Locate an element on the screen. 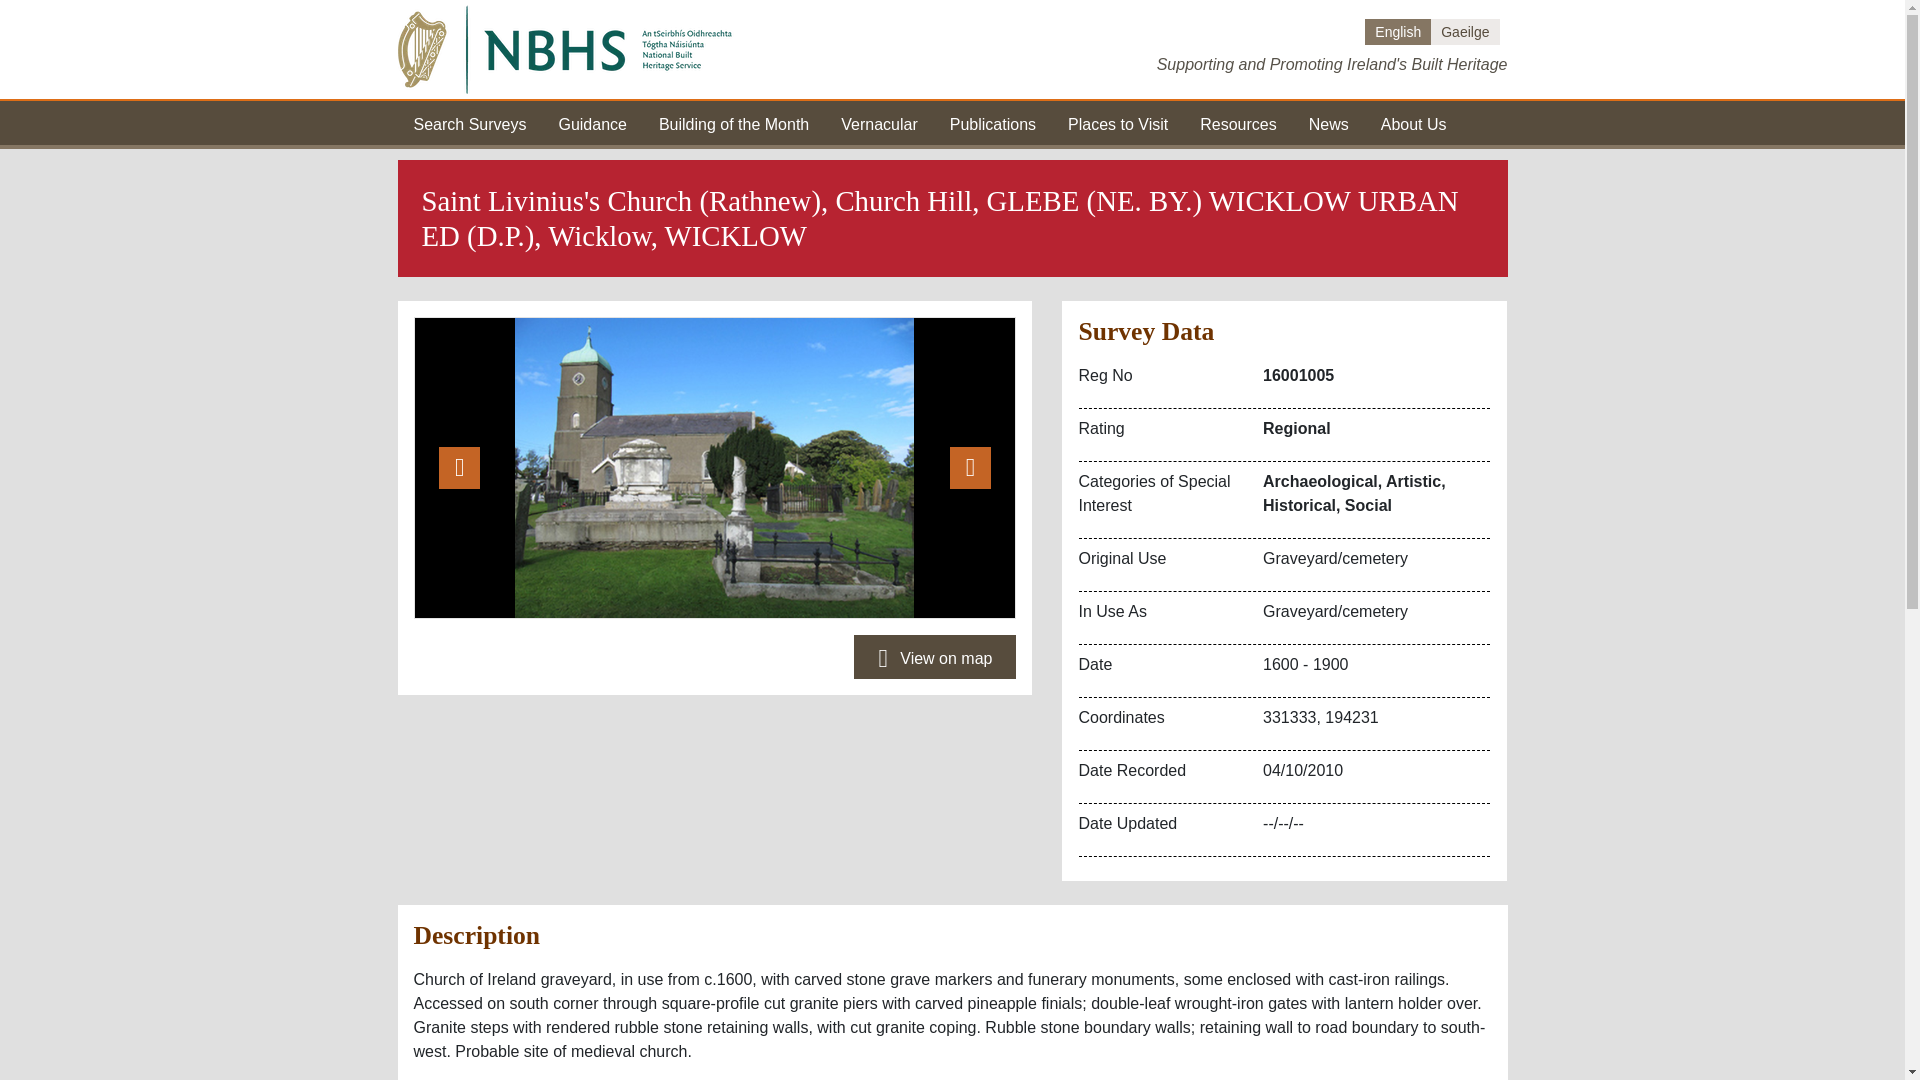 This screenshot has width=1920, height=1080. News is located at coordinates (1329, 122).